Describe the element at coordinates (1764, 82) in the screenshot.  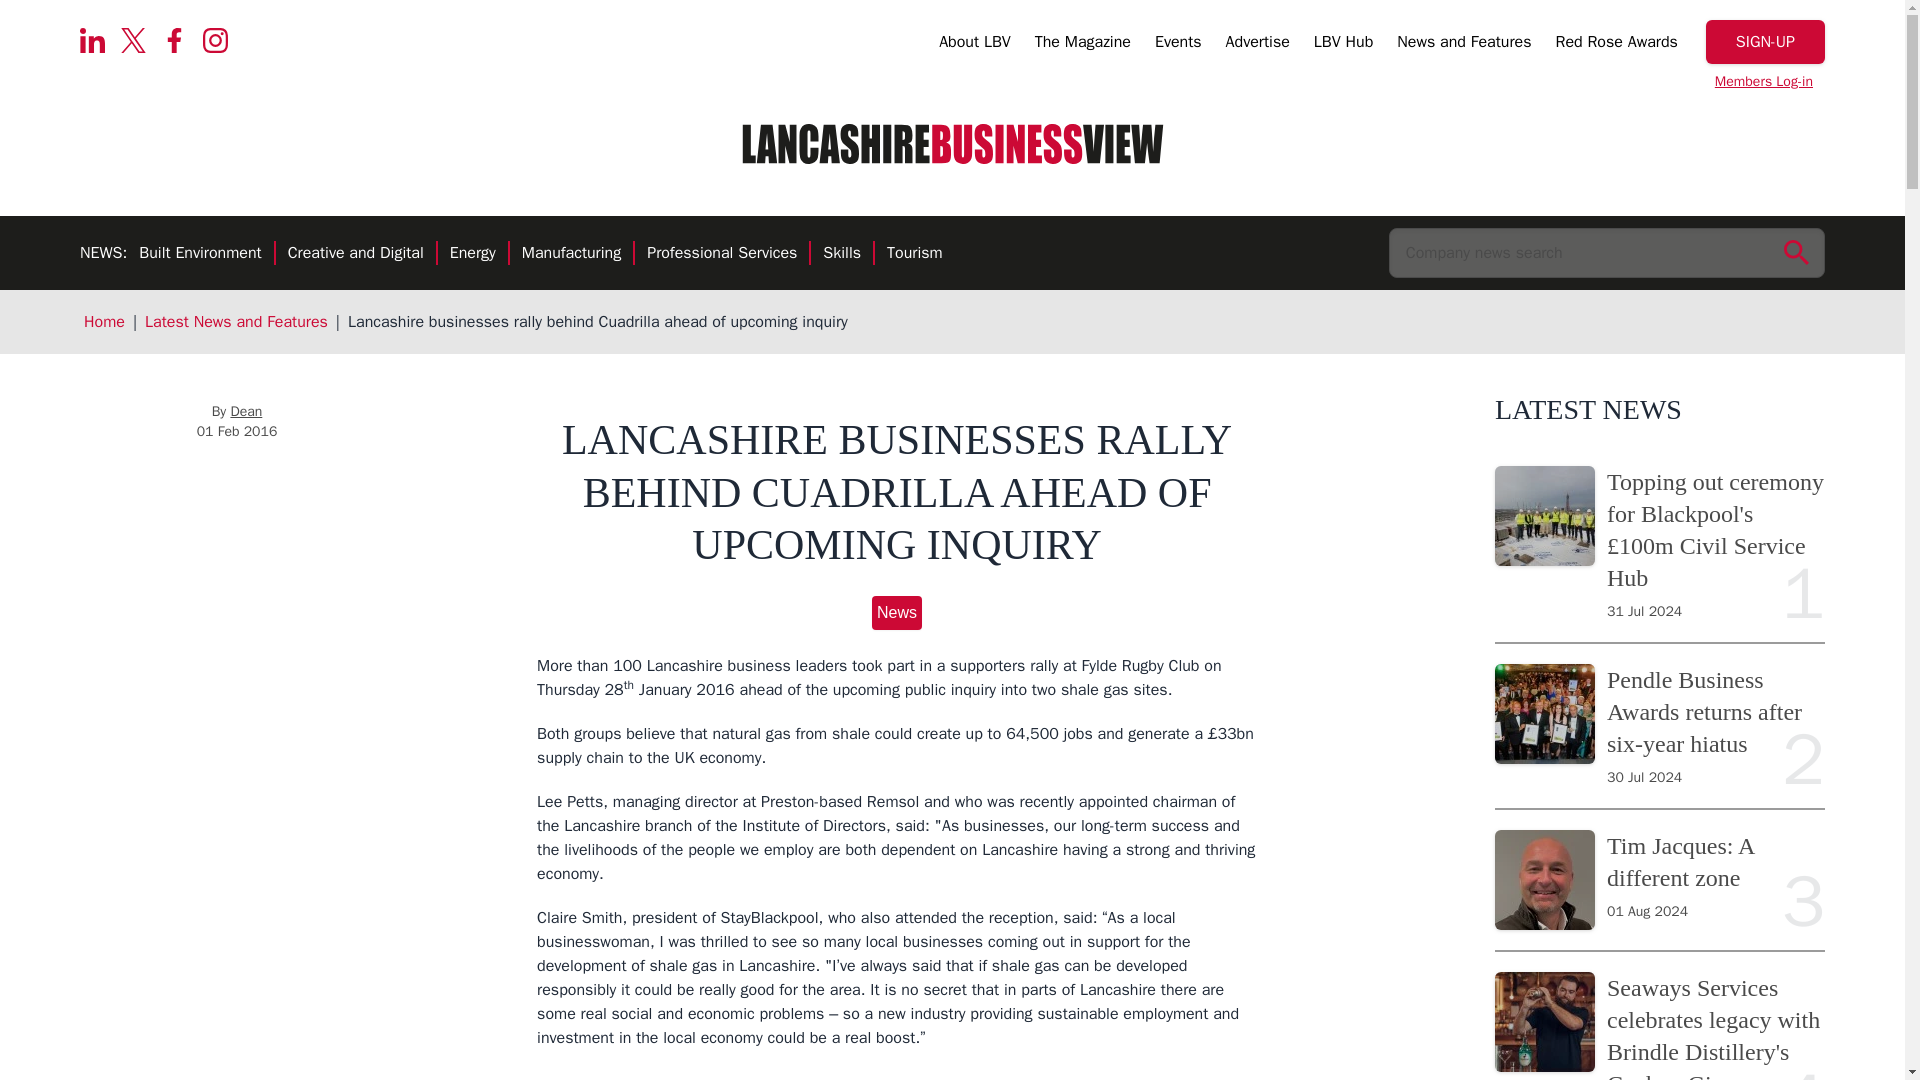
I see `Members Log-in` at that location.